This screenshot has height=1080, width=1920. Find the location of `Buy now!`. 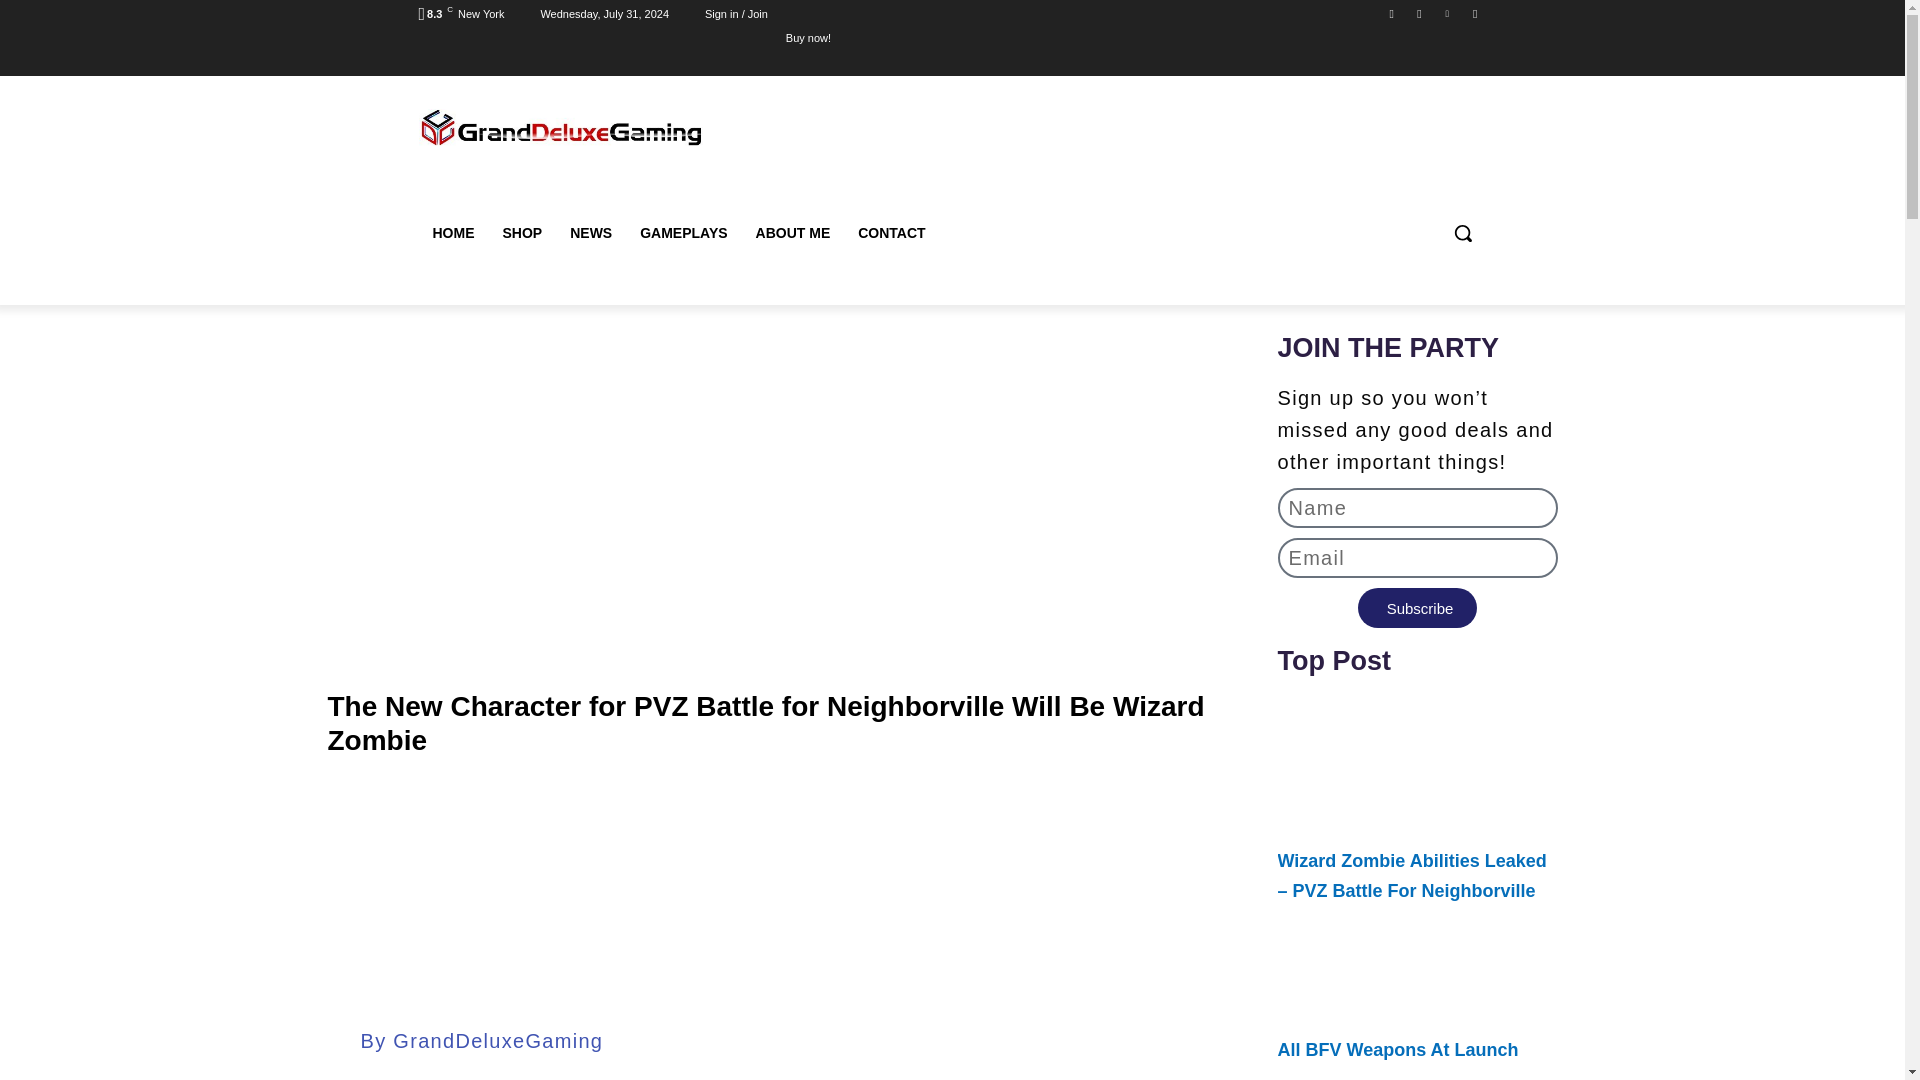

Buy now! is located at coordinates (808, 37).